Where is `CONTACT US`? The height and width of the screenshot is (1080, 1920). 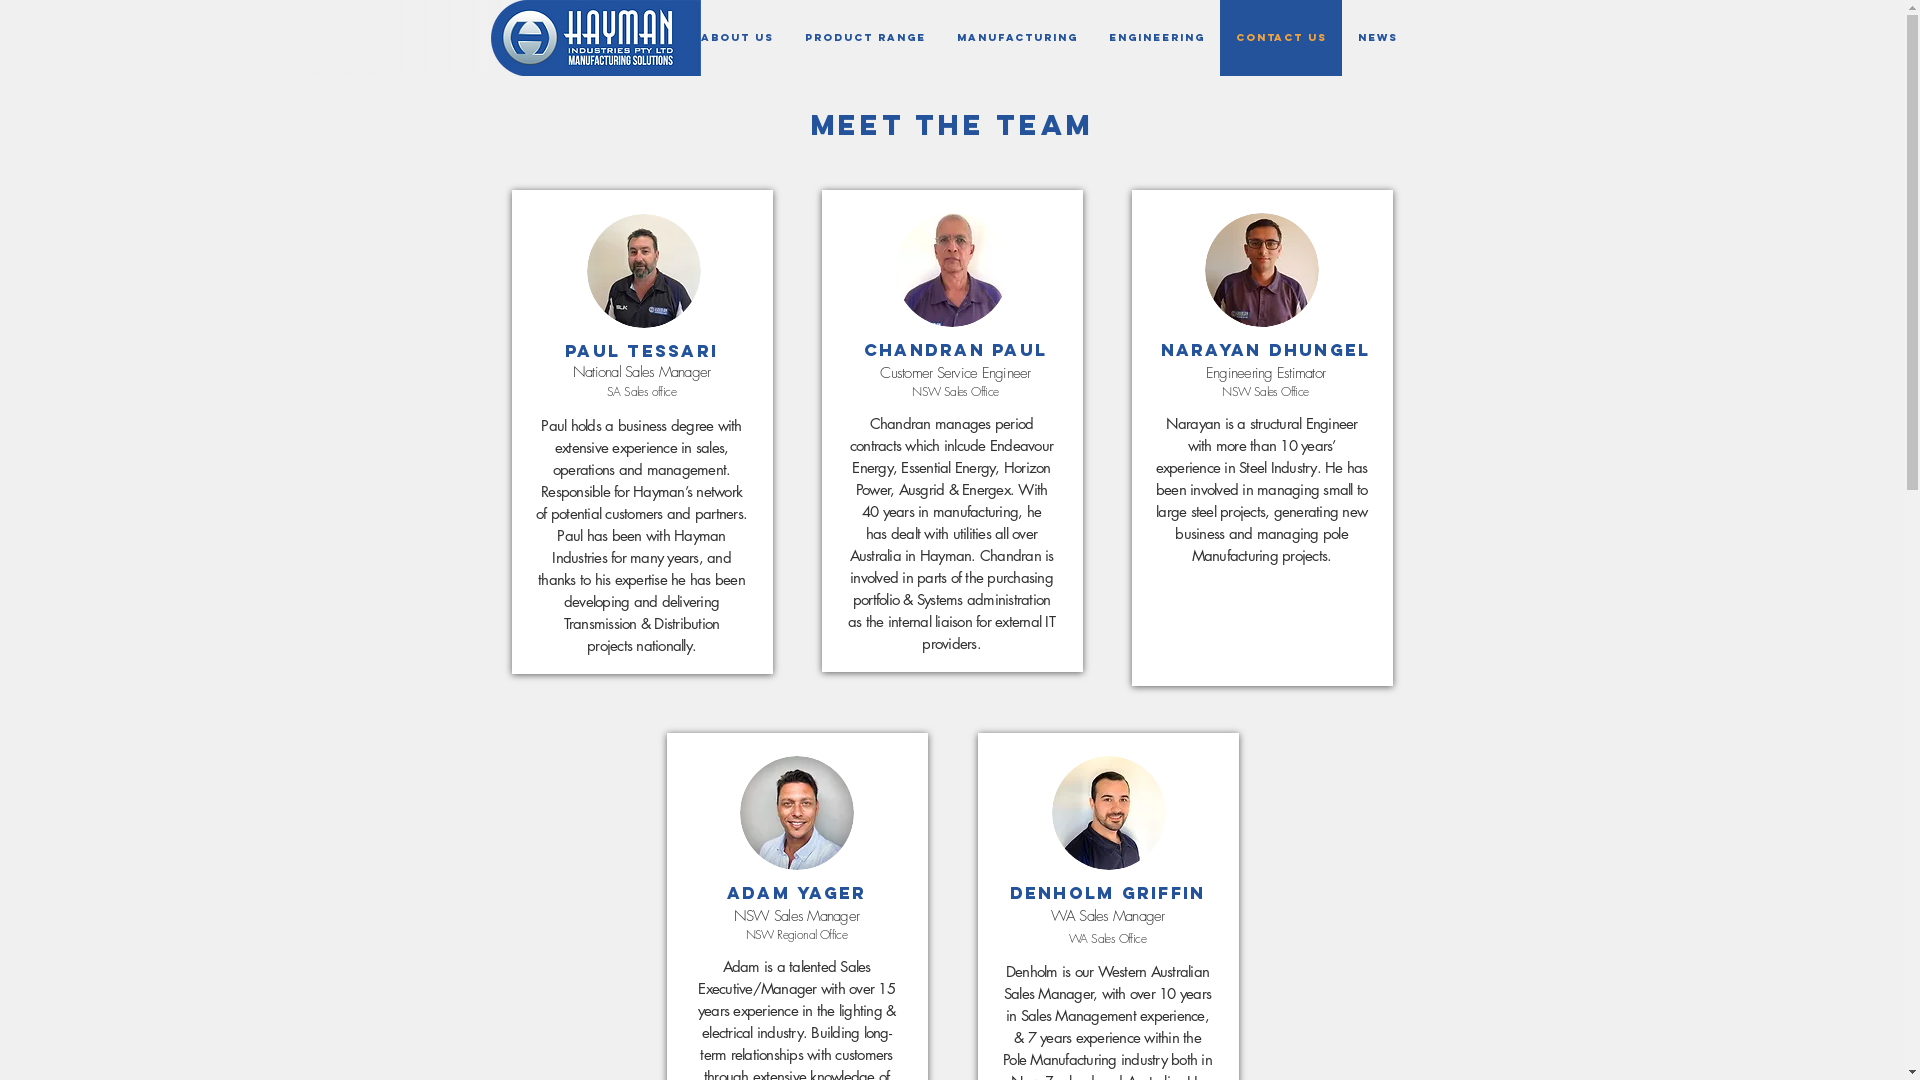 CONTACT US is located at coordinates (1281, 38).